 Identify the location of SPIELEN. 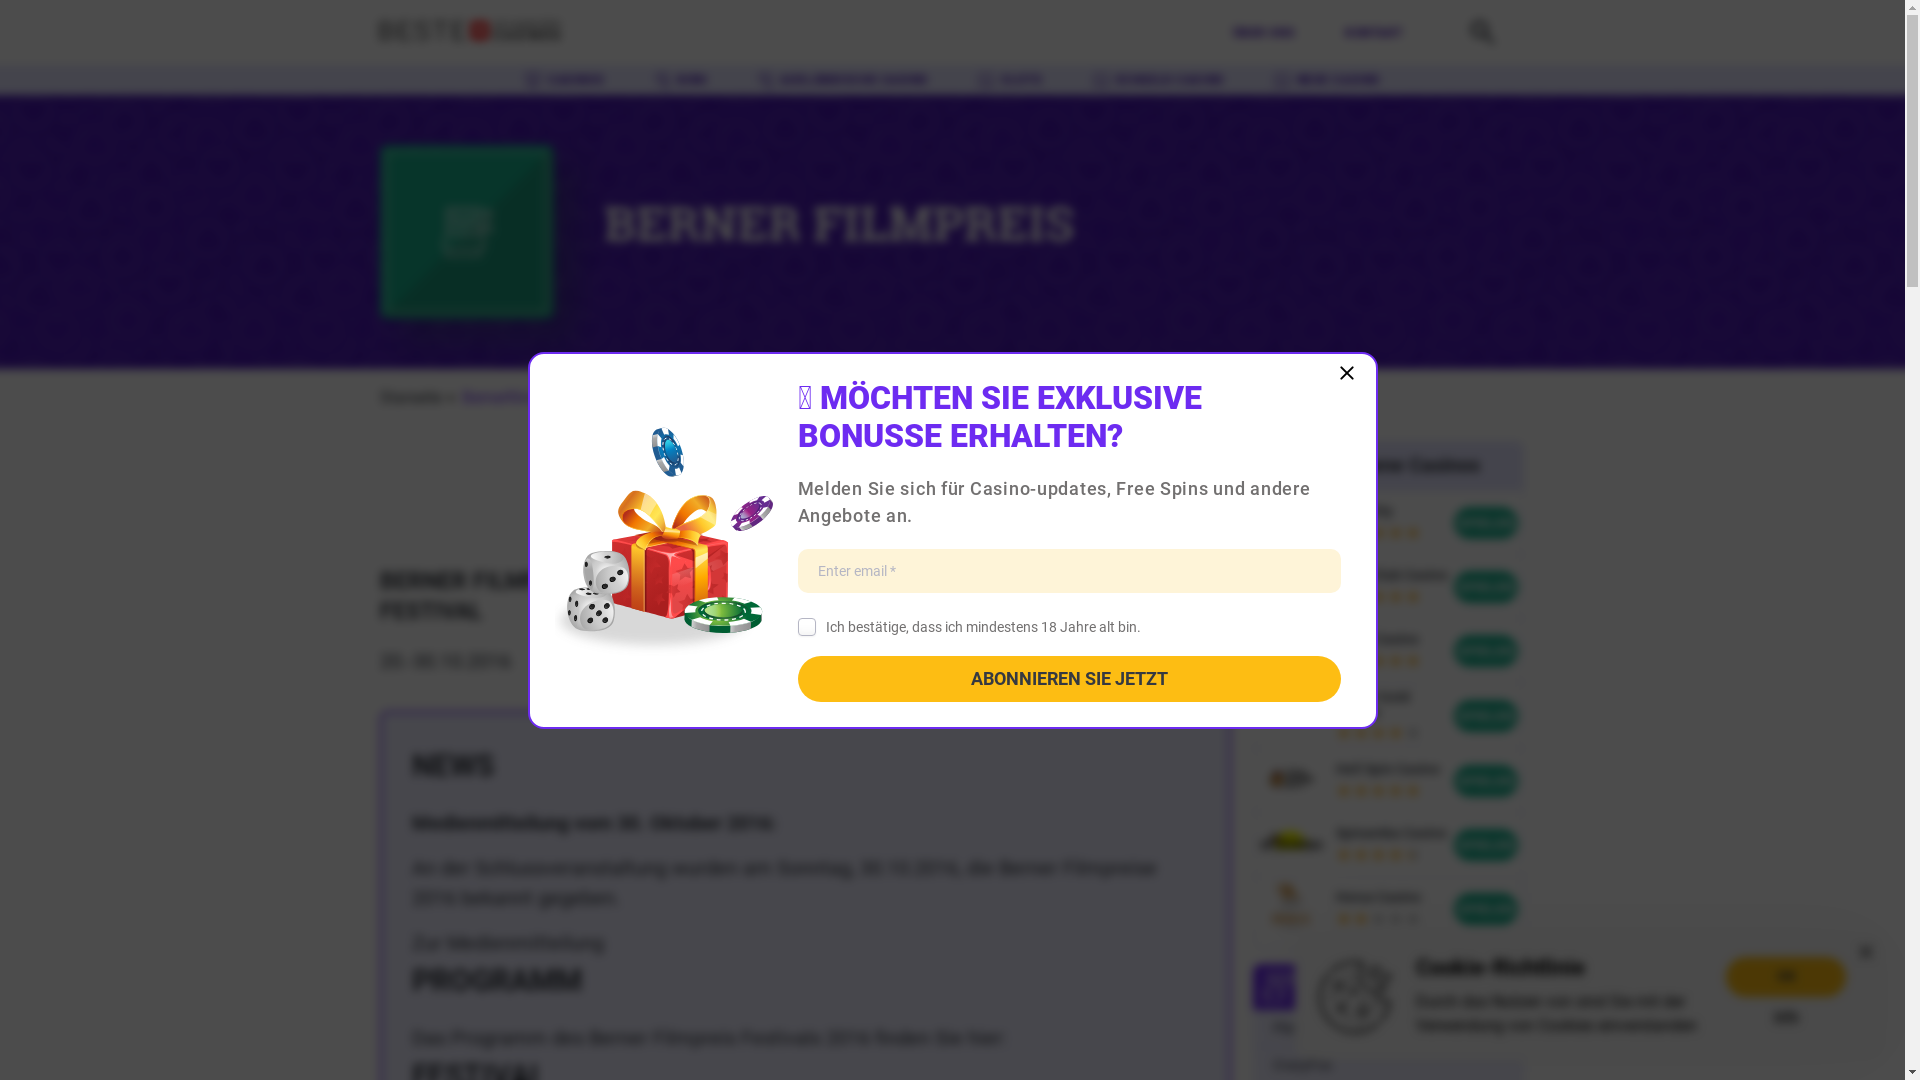
(1486, 780).